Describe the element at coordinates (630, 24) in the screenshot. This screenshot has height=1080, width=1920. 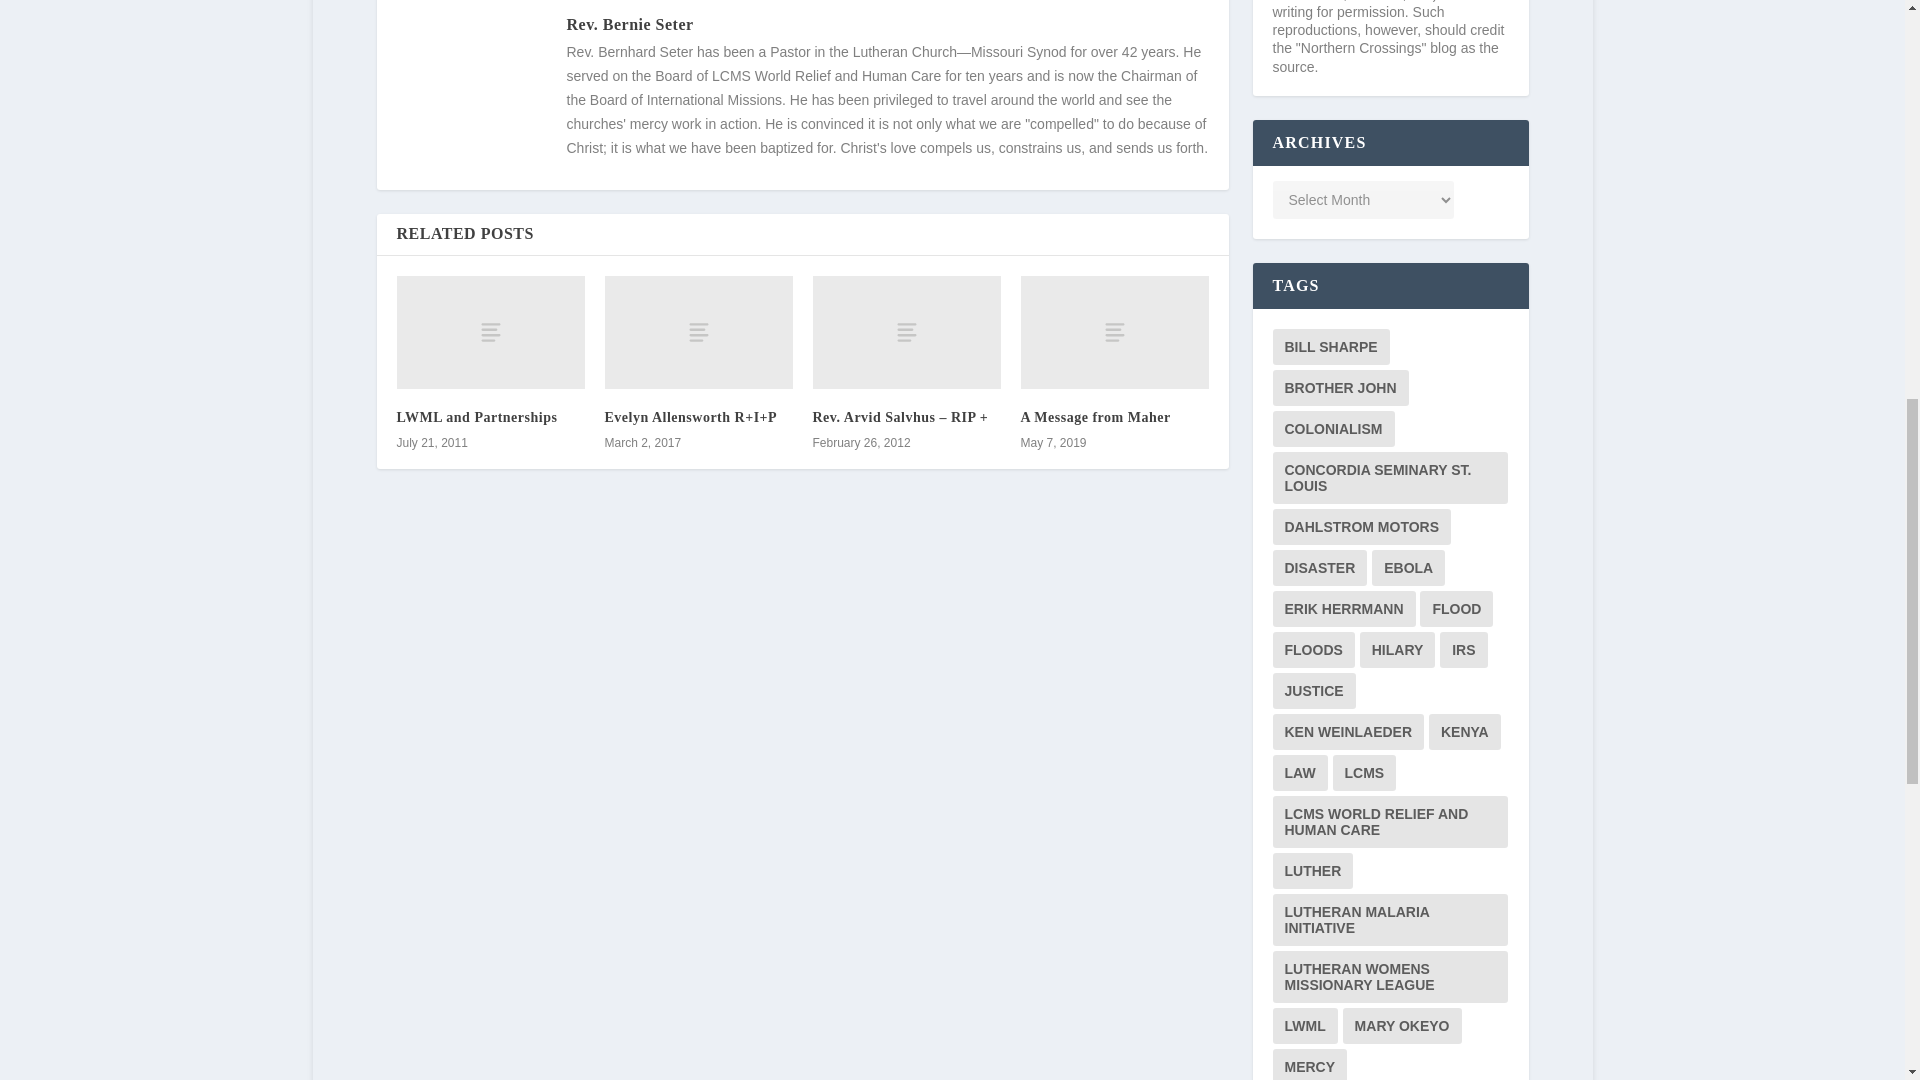
I see `View all posts by Rev. Bernie Seter` at that location.